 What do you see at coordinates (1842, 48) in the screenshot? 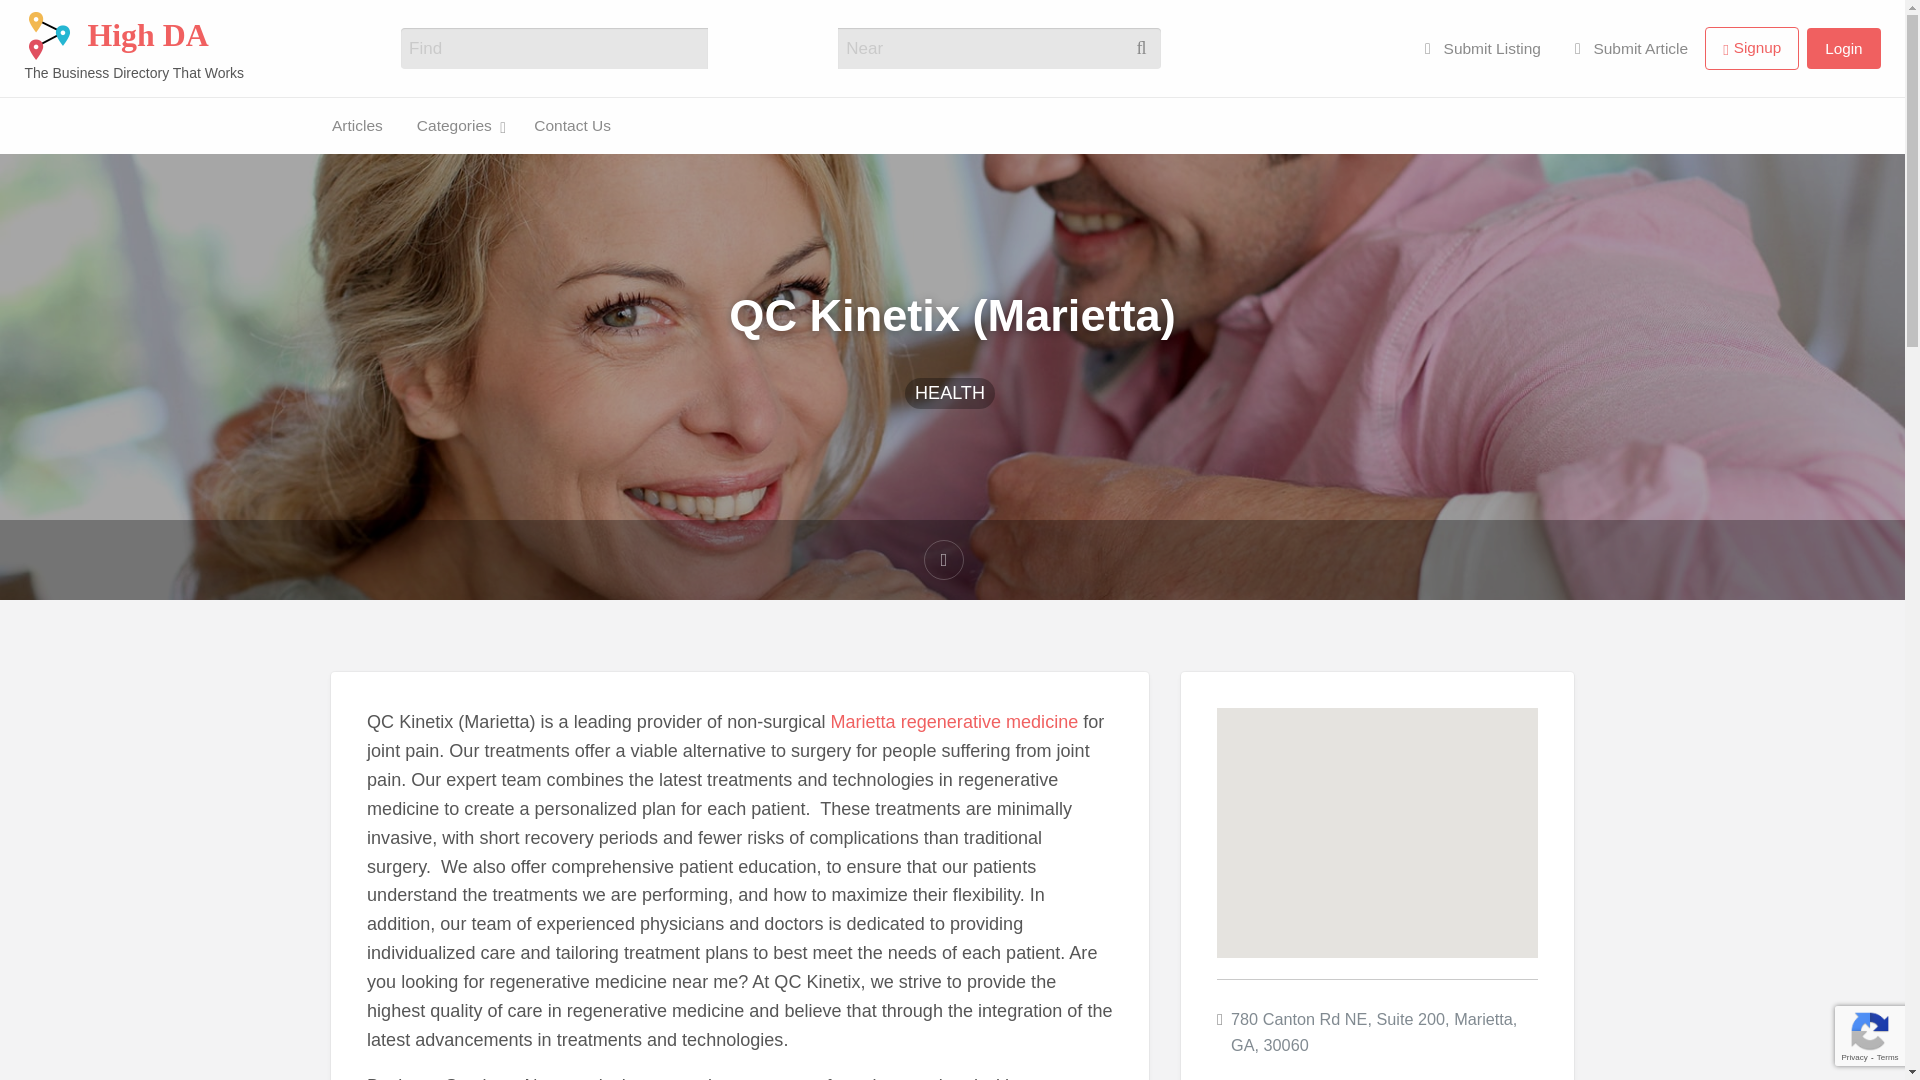
I see `Login` at bounding box center [1842, 48].